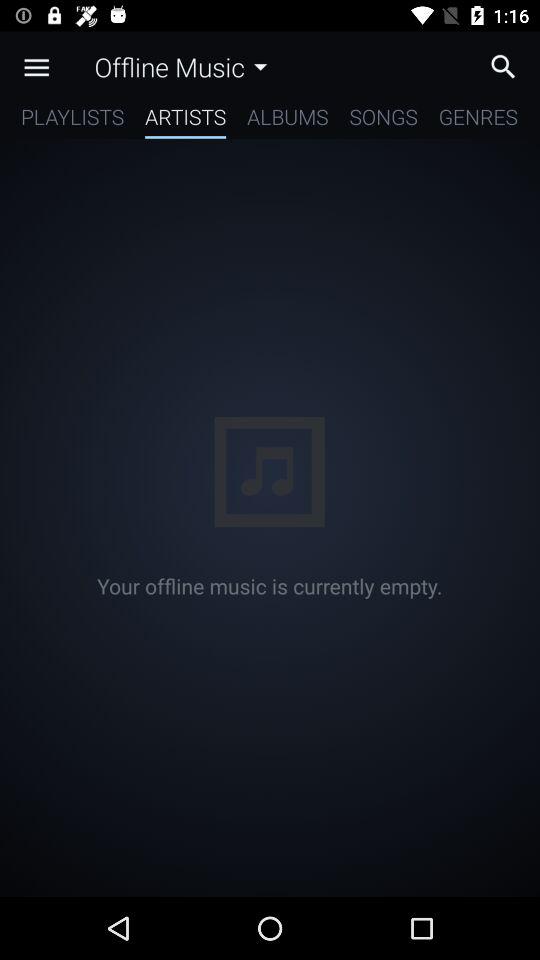 This screenshot has width=540, height=960. What do you see at coordinates (260, 66) in the screenshot?
I see `select the dropdown which is right after offline music` at bounding box center [260, 66].